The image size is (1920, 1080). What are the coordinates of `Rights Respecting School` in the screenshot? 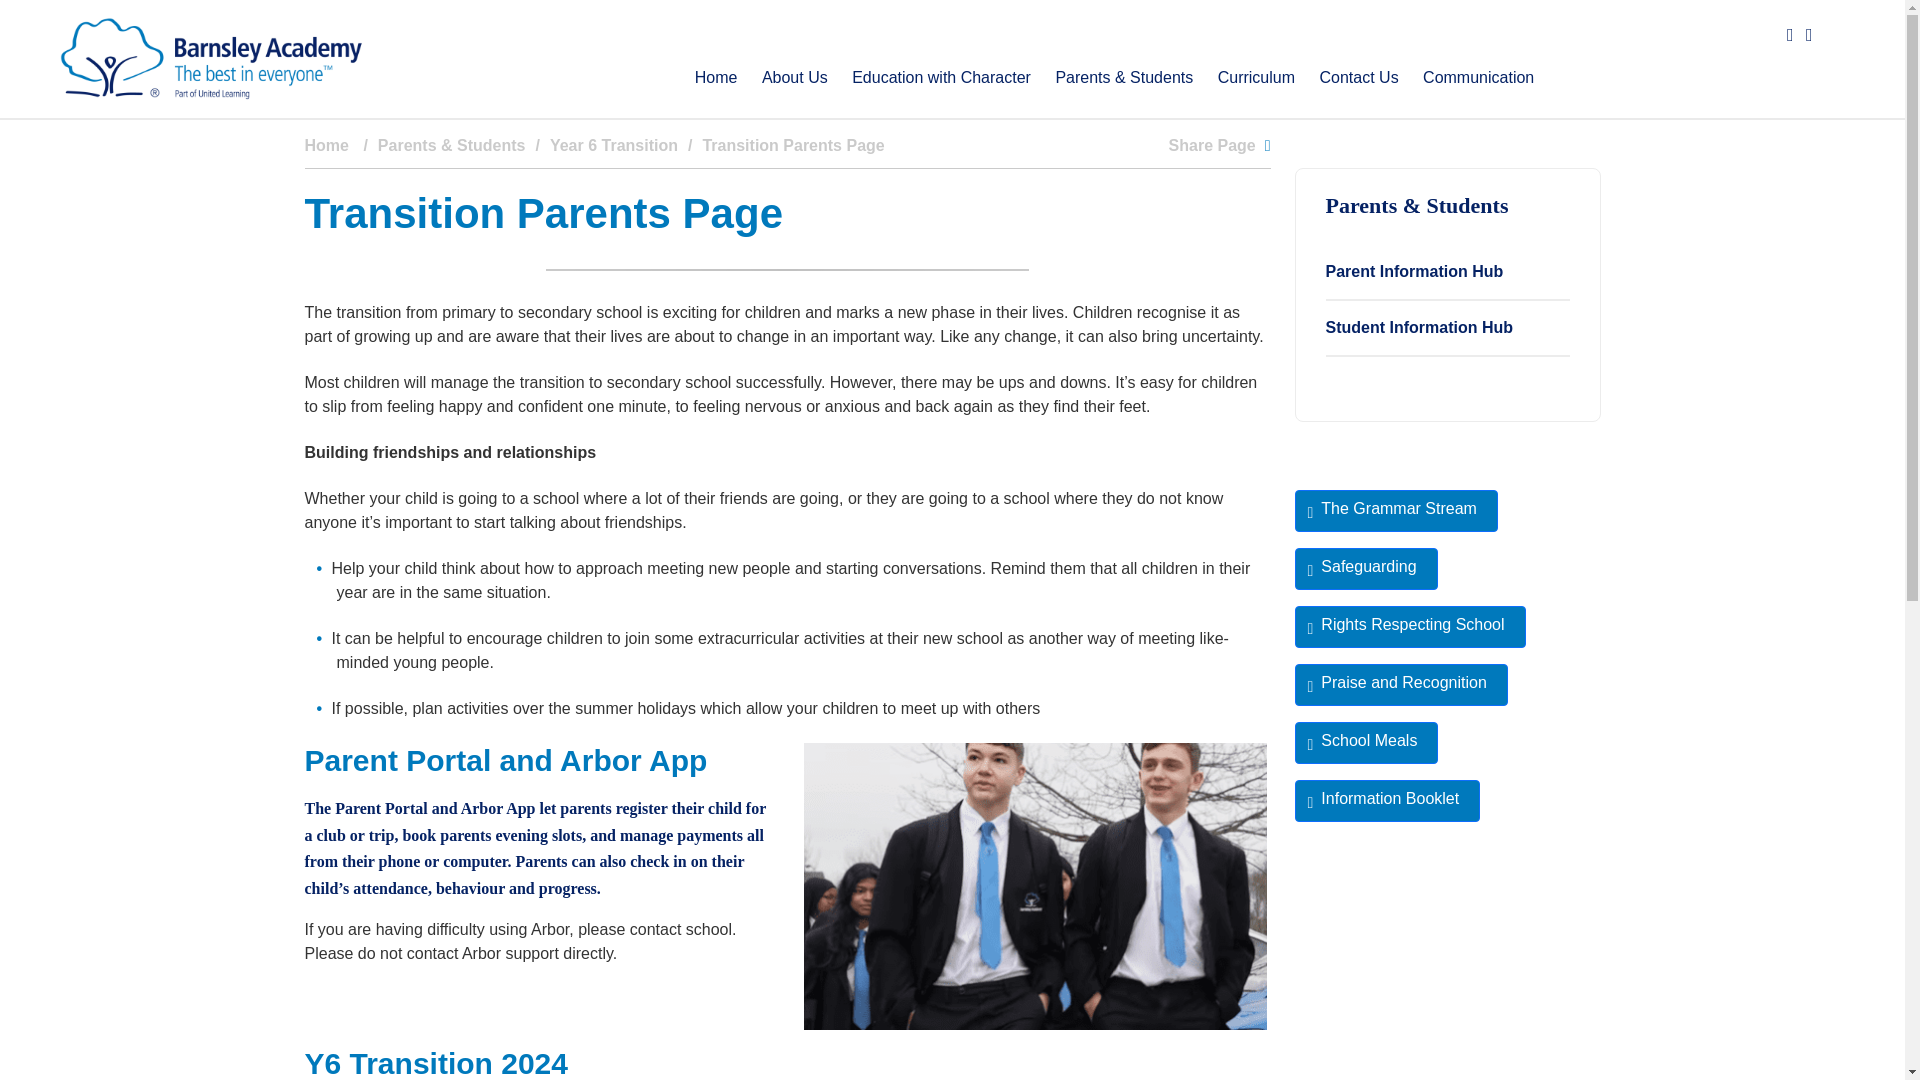 It's located at (1409, 626).